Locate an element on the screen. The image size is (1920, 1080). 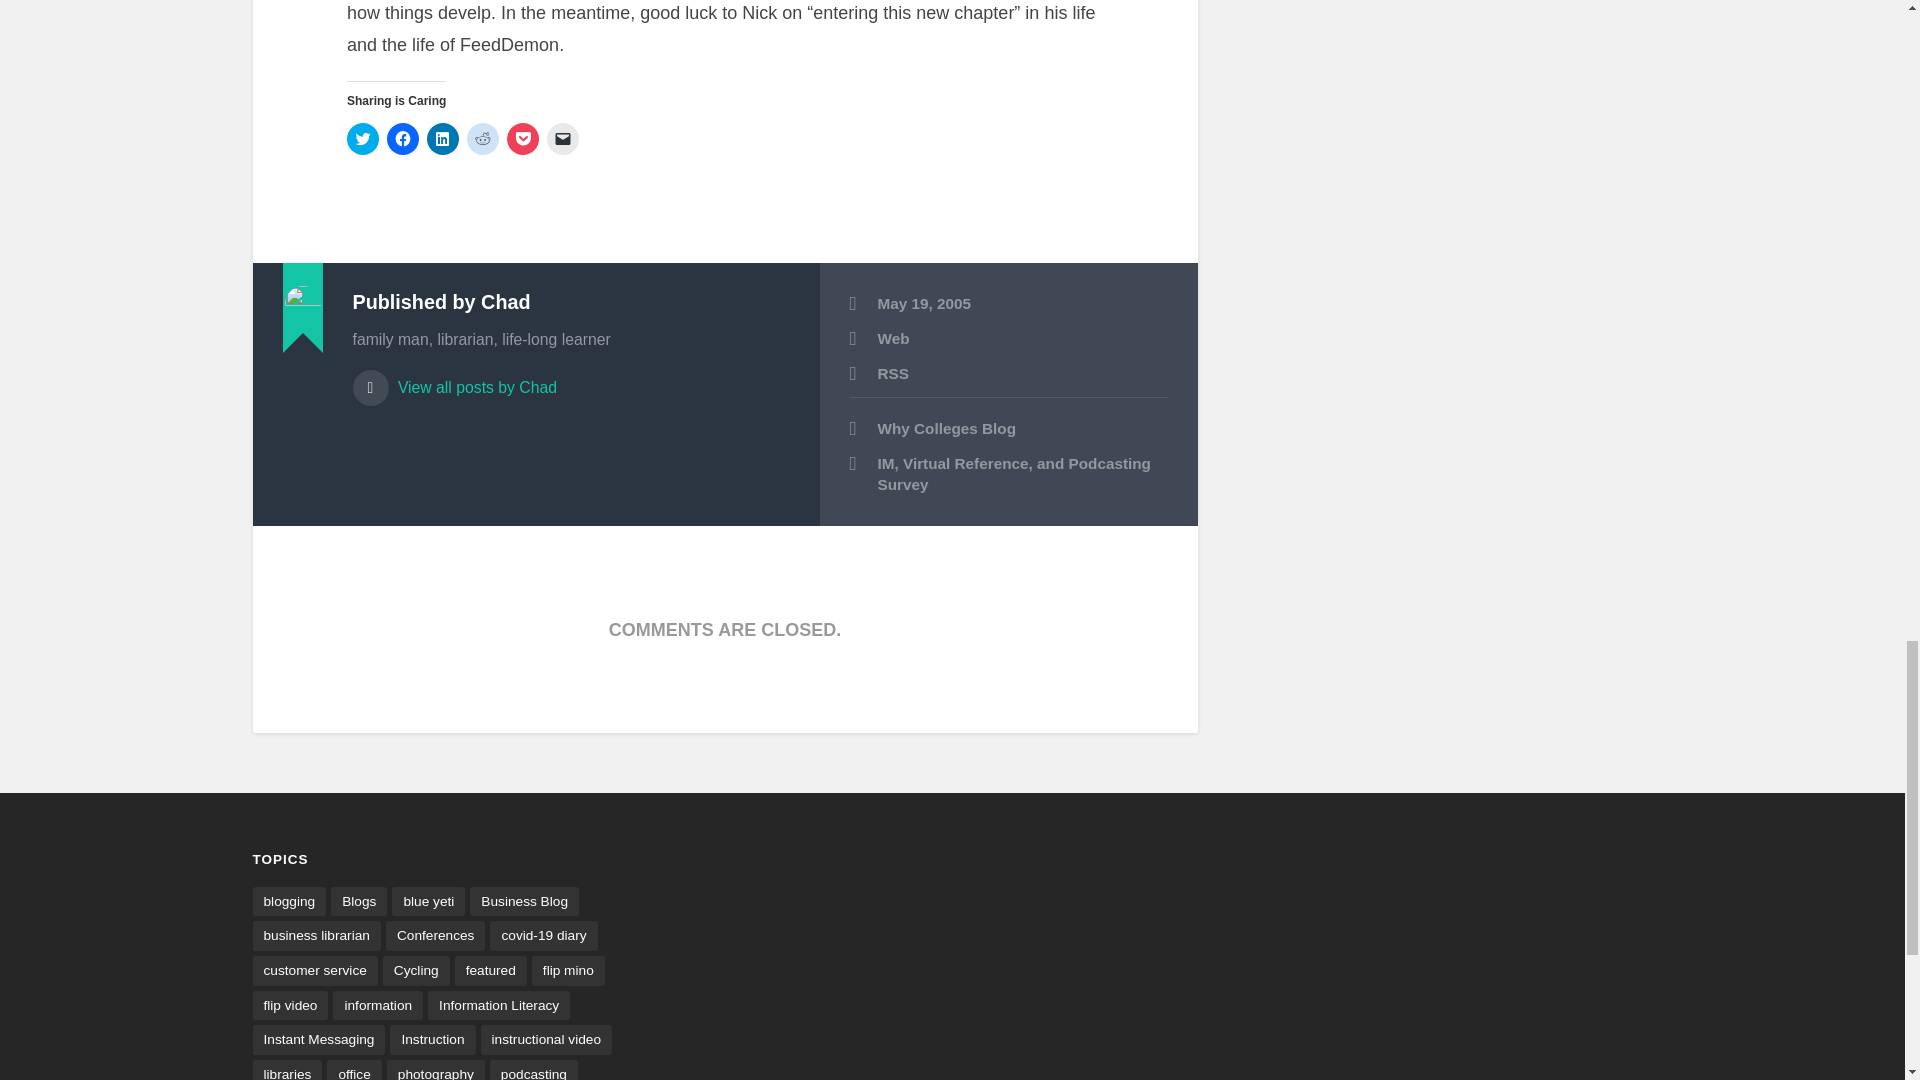
RSS is located at coordinates (892, 374).